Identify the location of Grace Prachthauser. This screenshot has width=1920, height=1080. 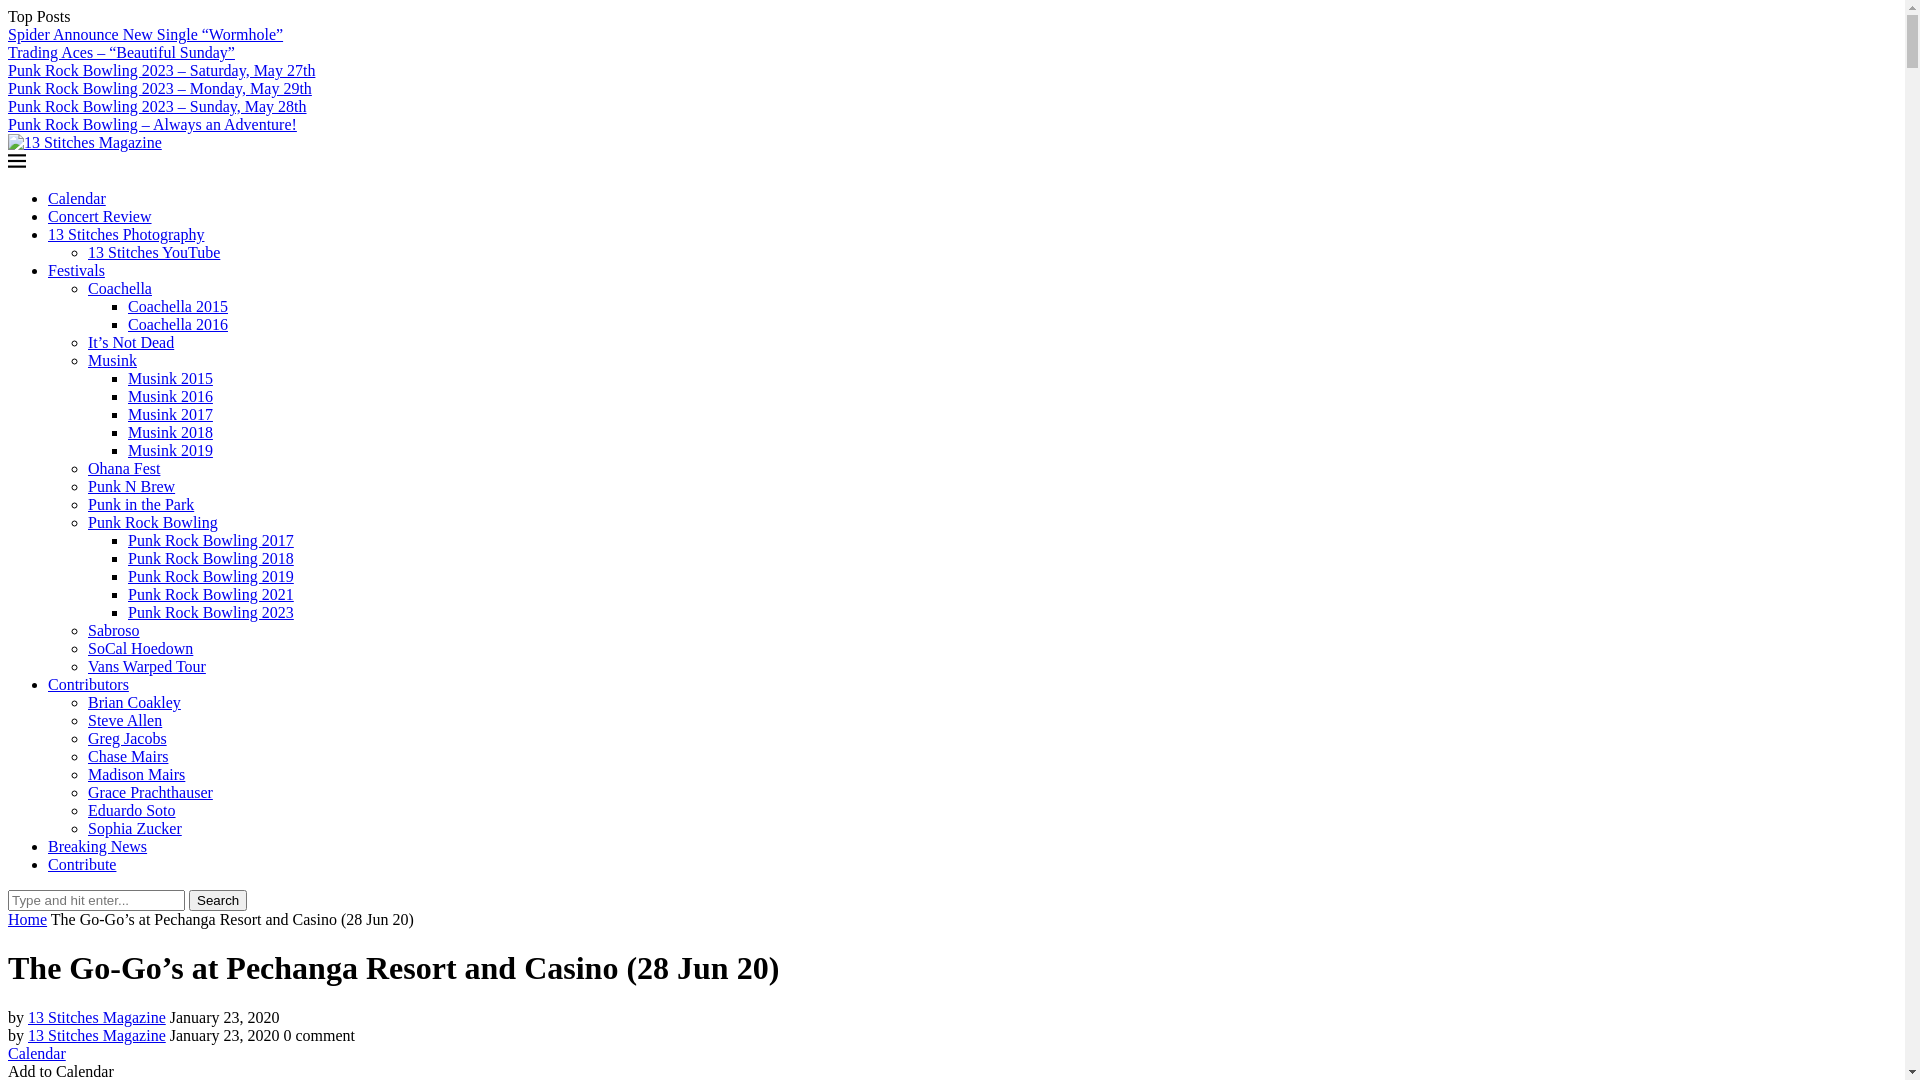
(150, 792).